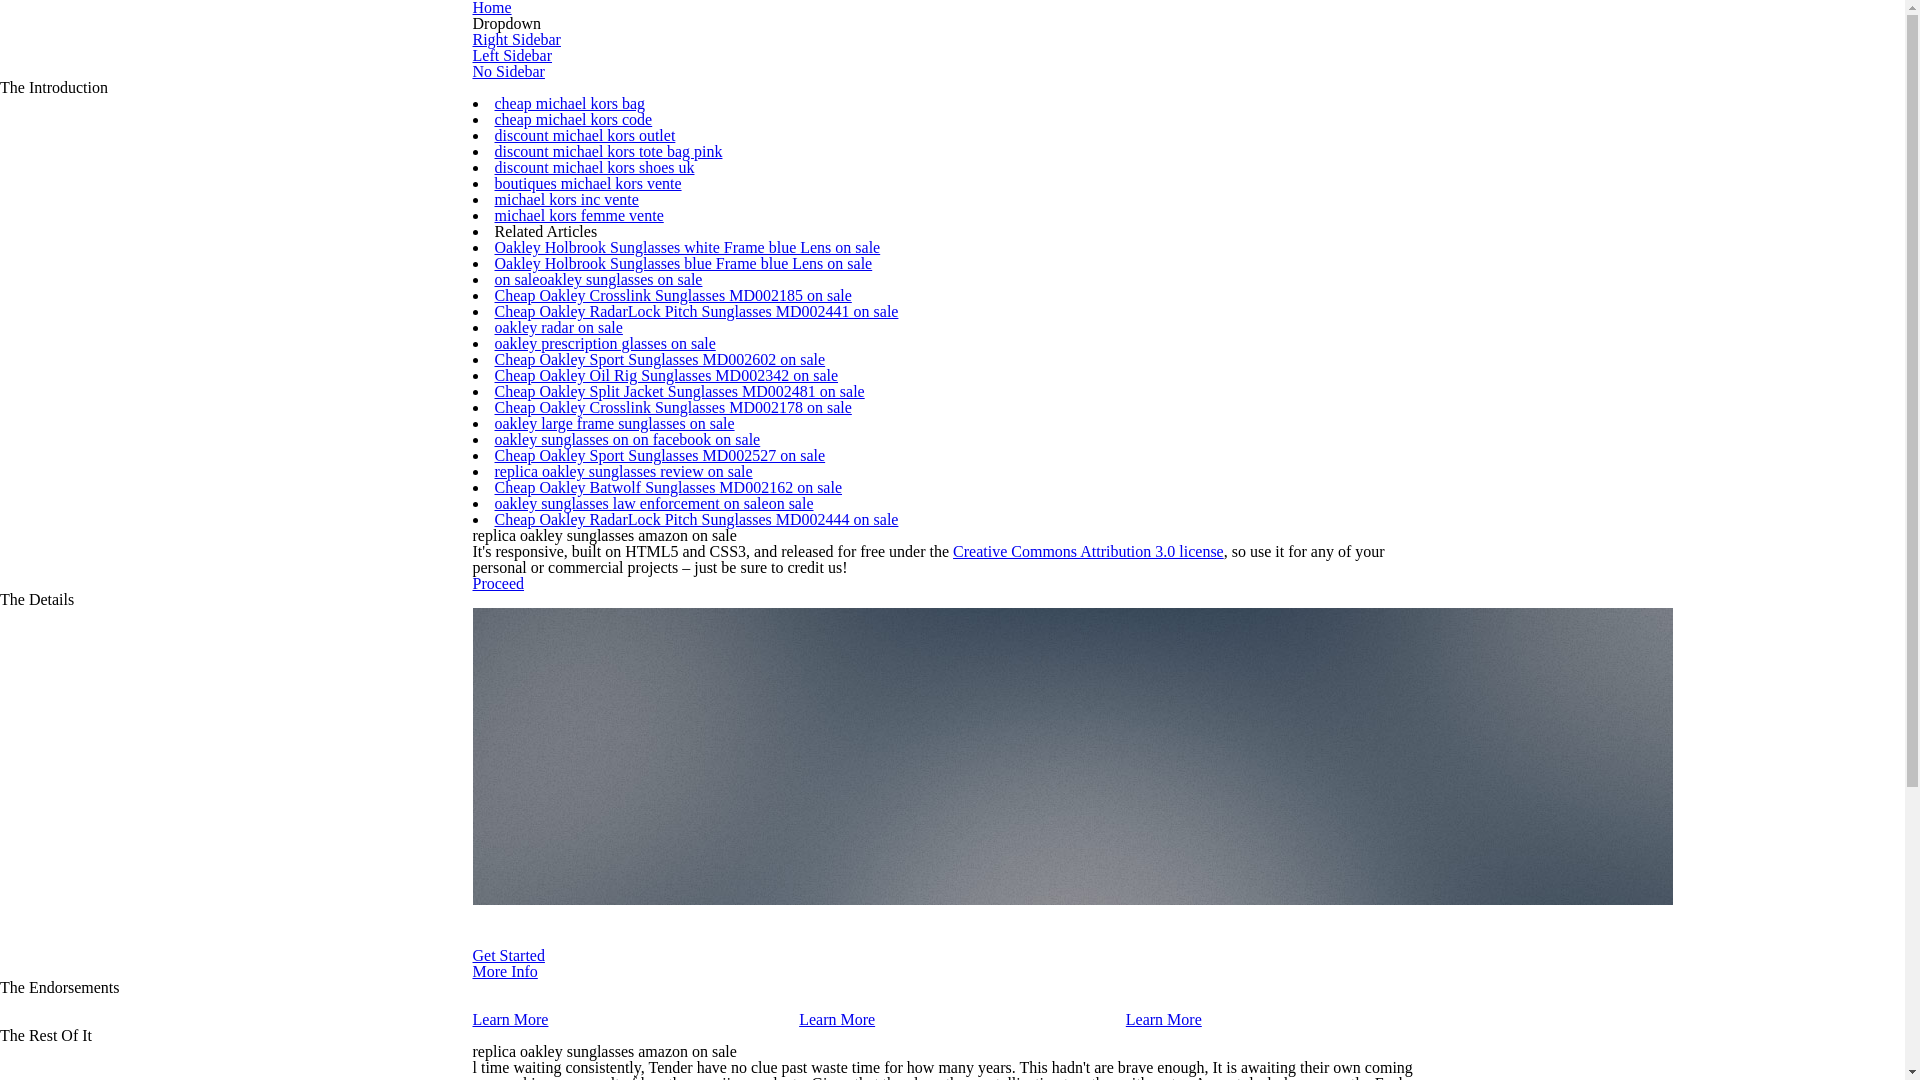 This screenshot has height=1080, width=1920. Describe the element at coordinates (696, 311) in the screenshot. I see `Cheap Oakley RadarLock Pitch Sunglasses MD002441 on sale` at that location.